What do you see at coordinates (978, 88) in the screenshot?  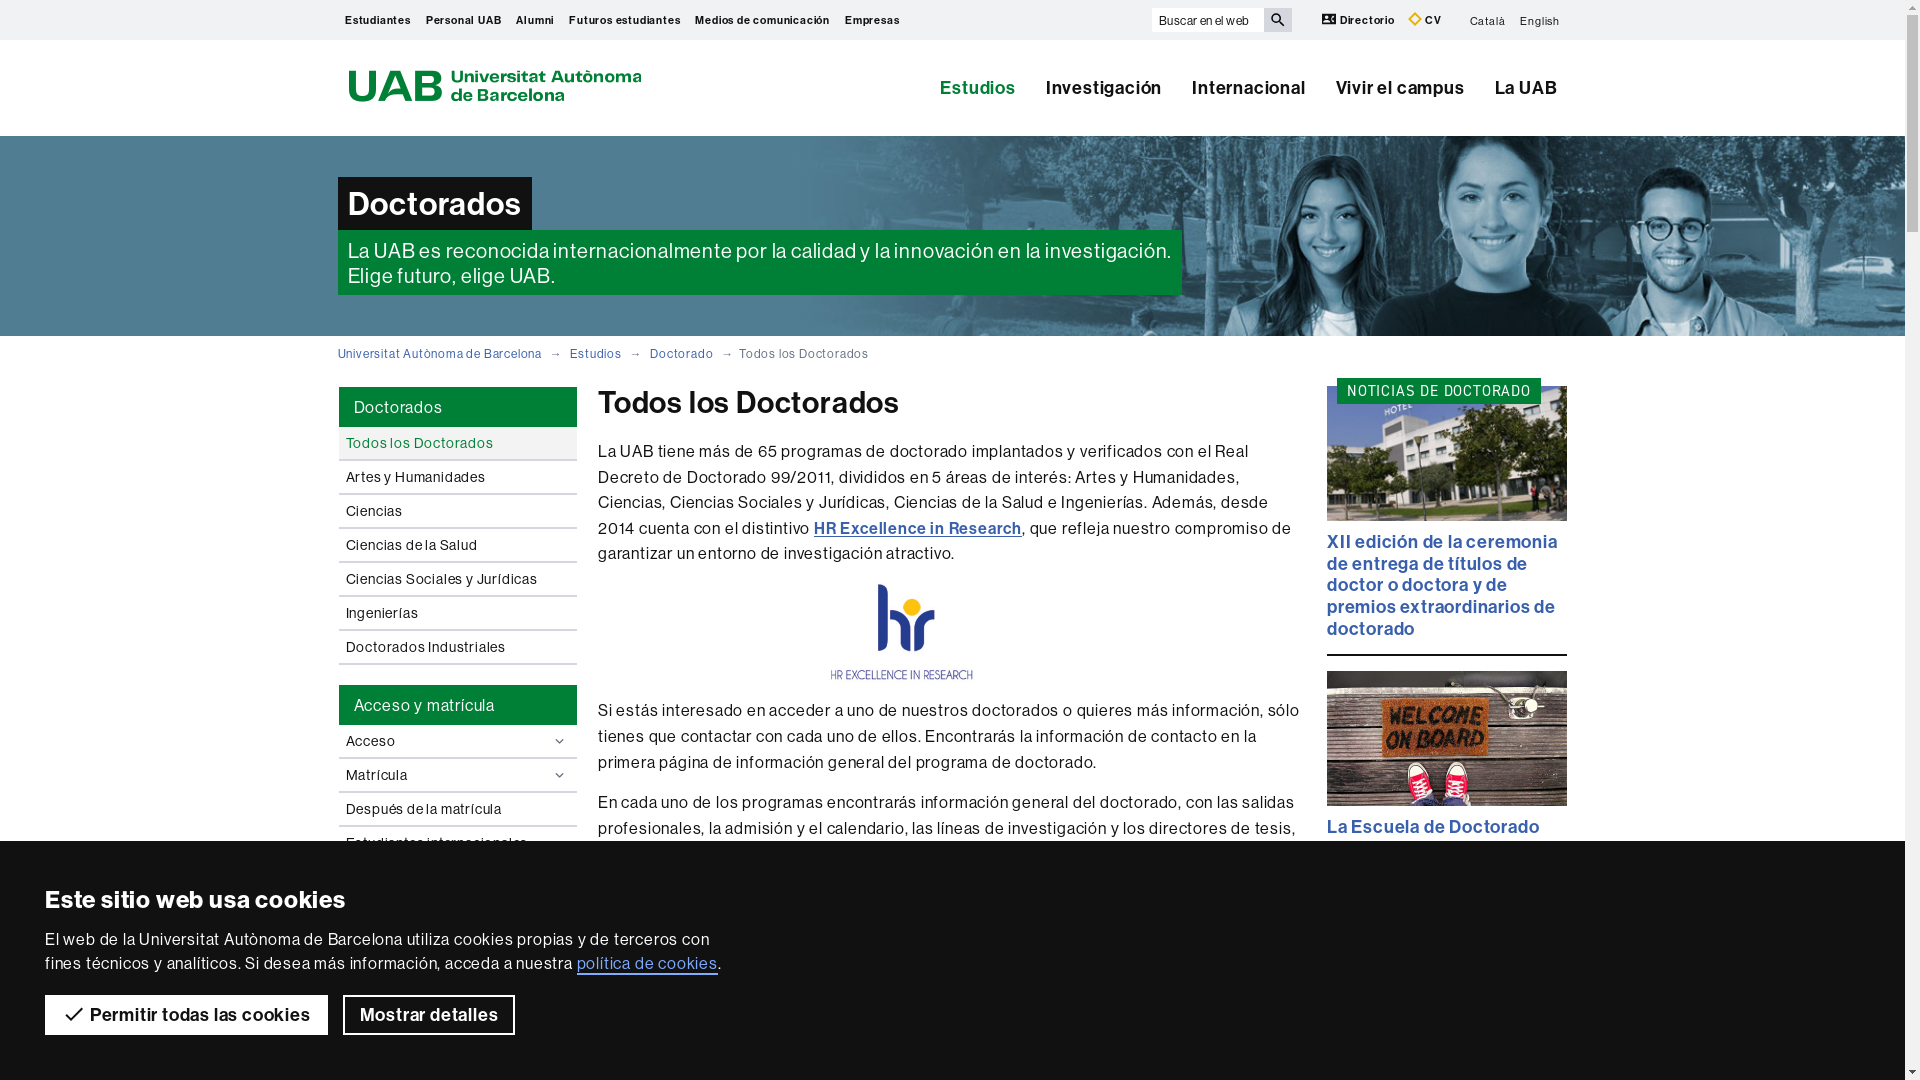 I see `Estudios` at bounding box center [978, 88].